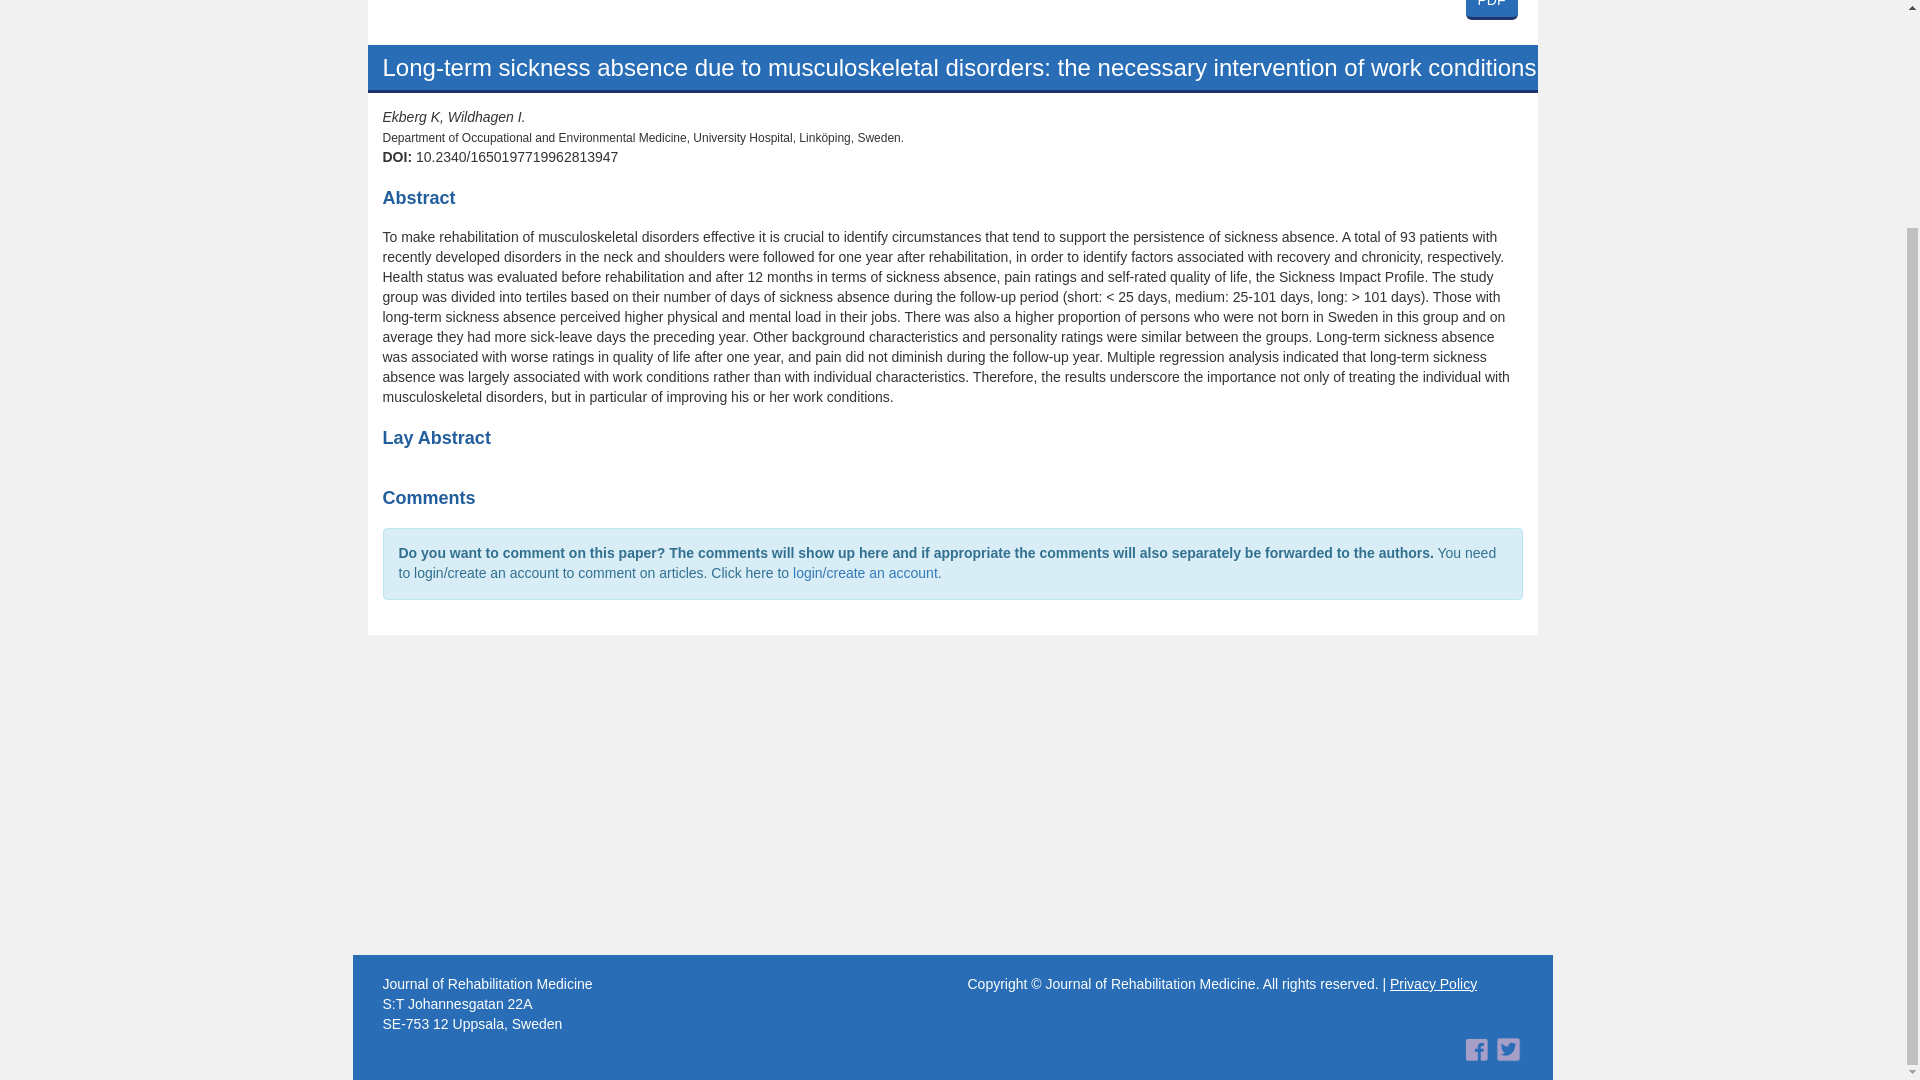 This screenshot has width=1920, height=1080. I want to click on PDF, so click(952, 22).